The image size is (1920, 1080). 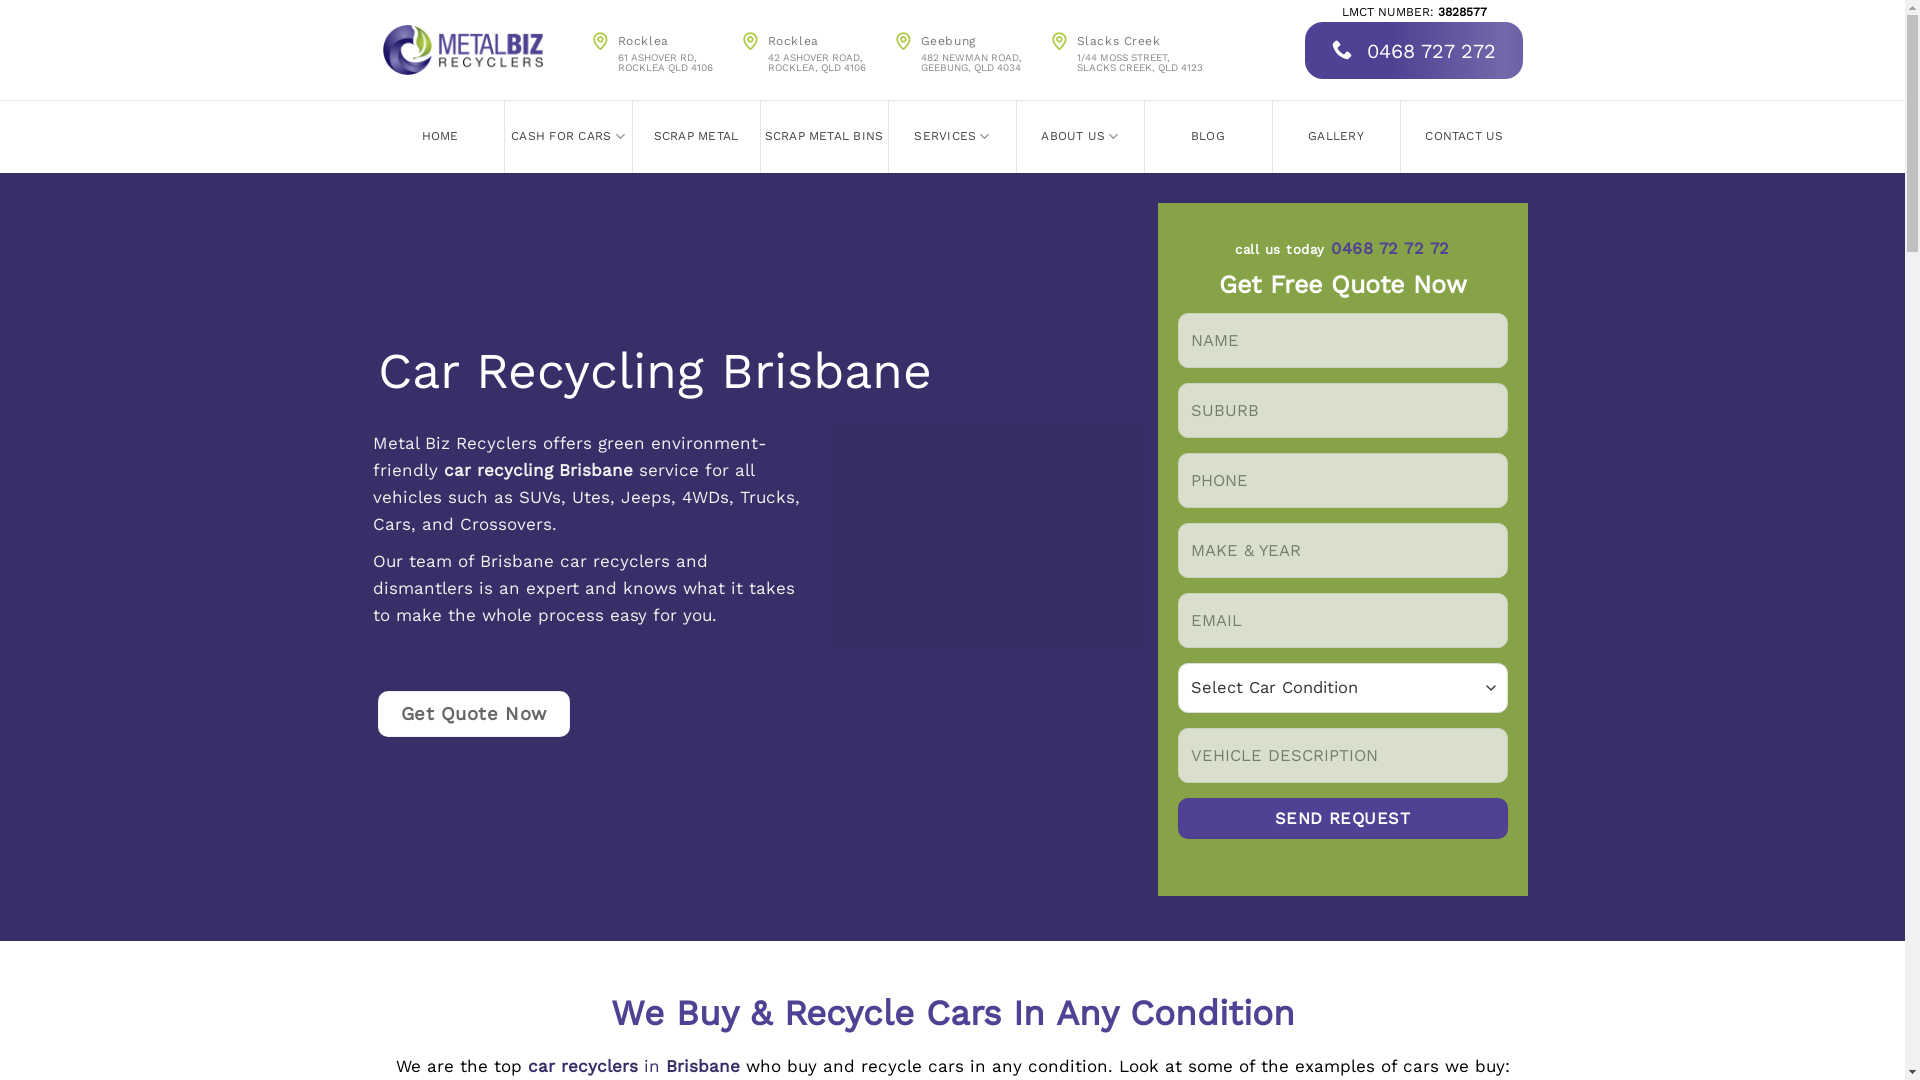 I want to click on Metalbiz, so click(x=462, y=50).